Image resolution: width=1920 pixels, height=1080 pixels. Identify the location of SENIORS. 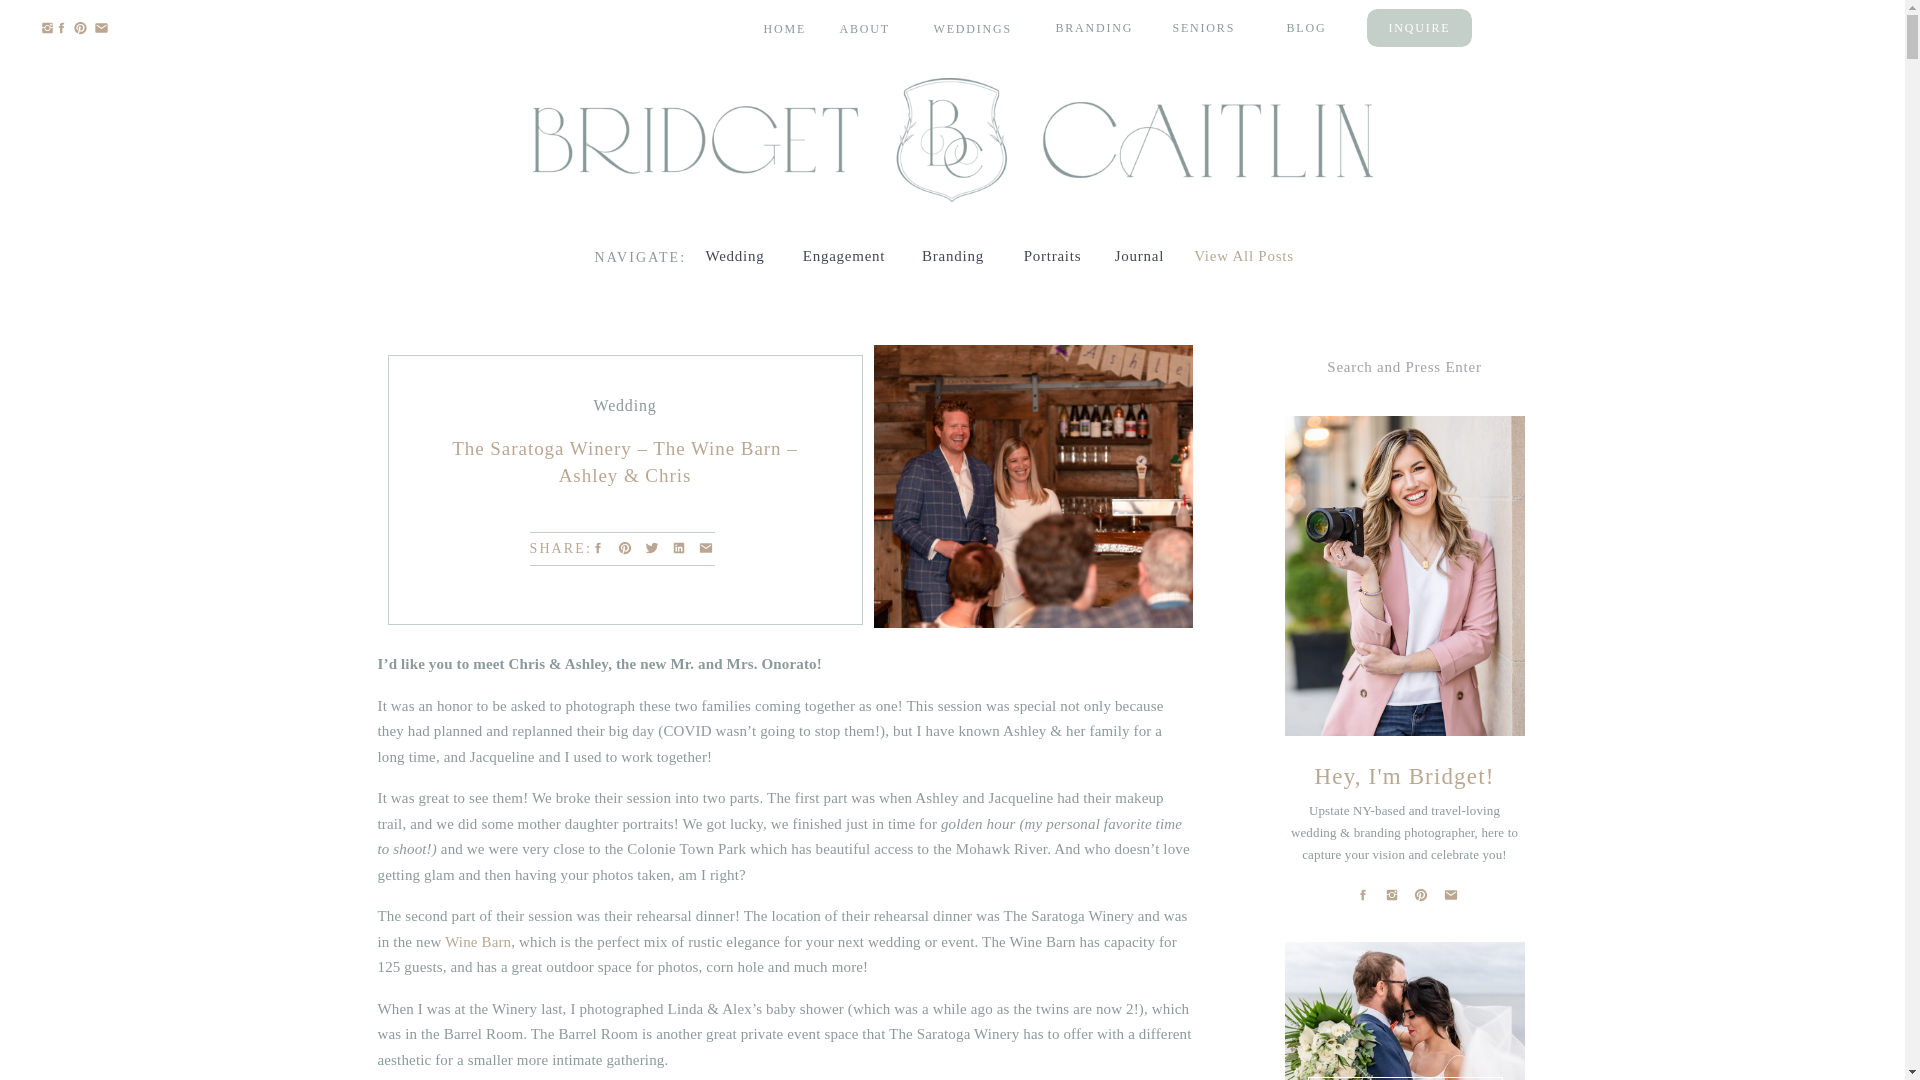
(1211, 27).